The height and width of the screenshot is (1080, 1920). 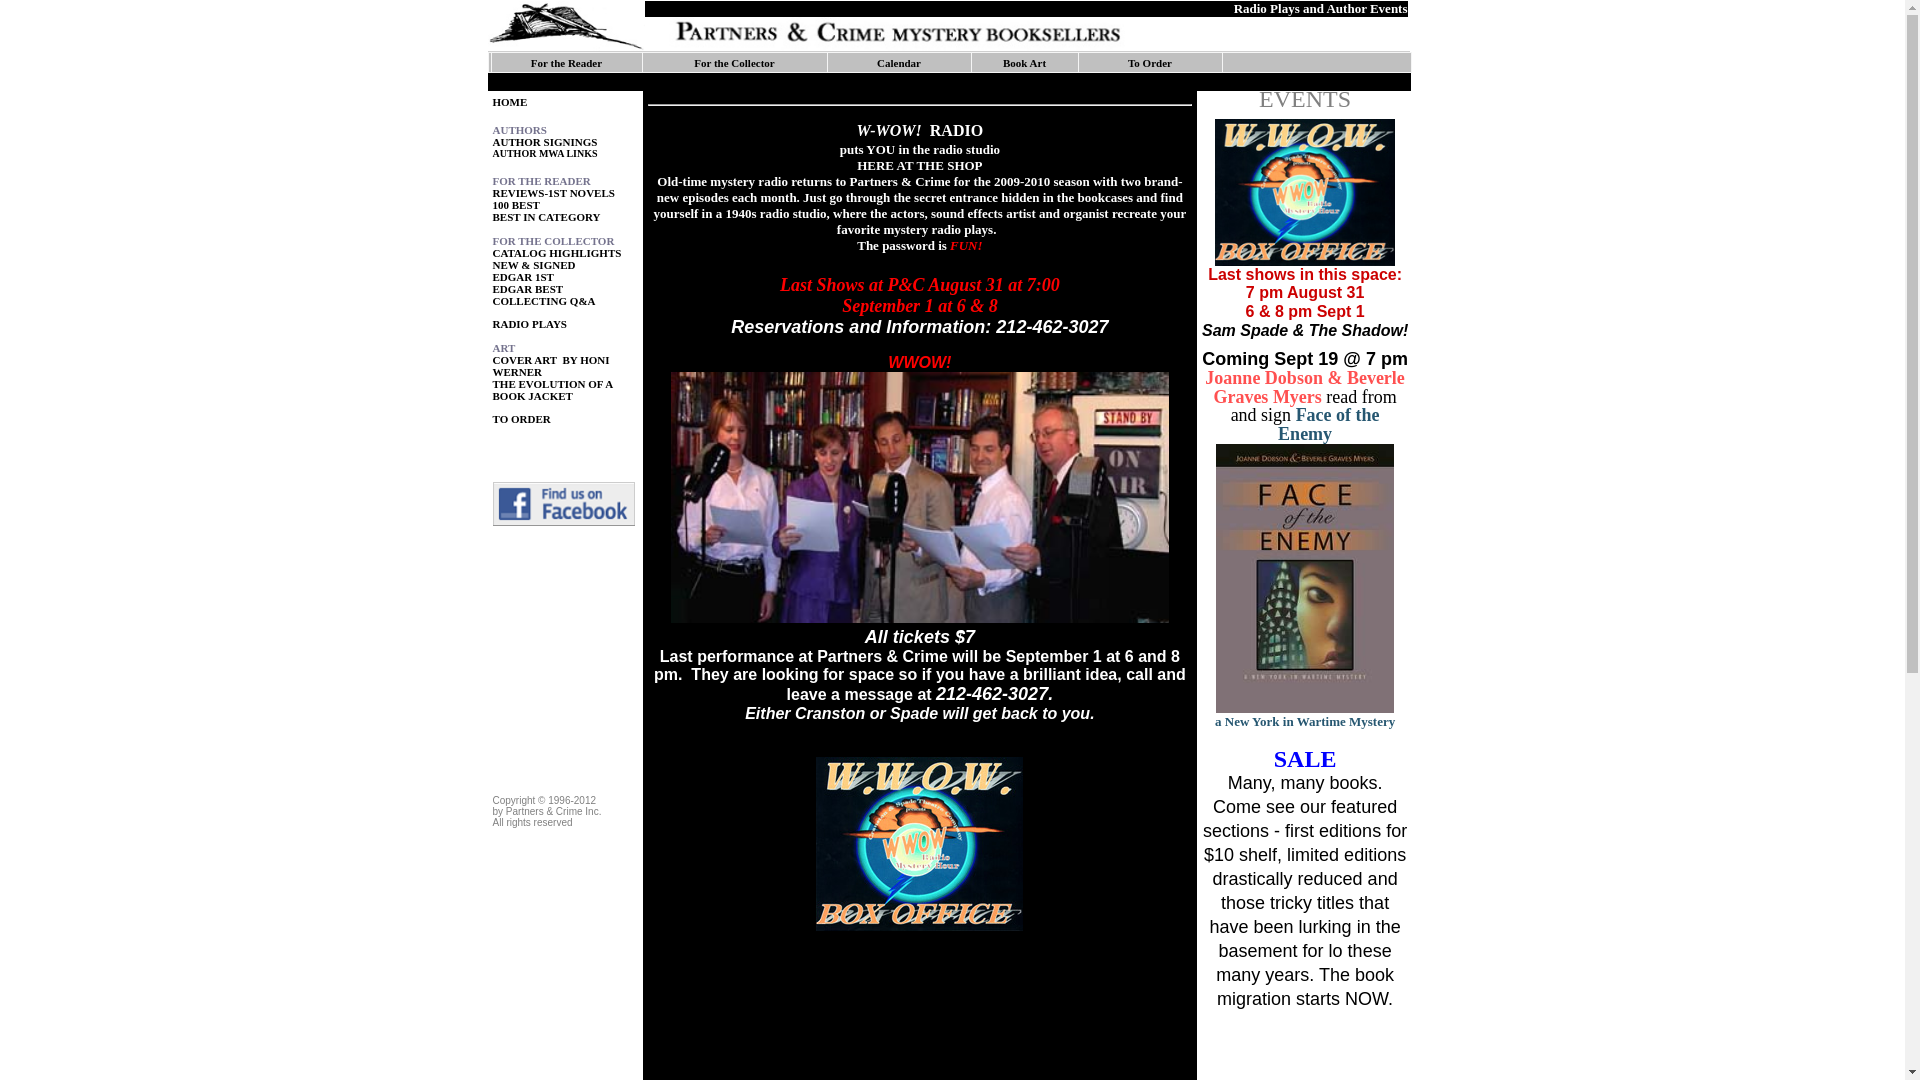 I want to click on TO ORDER, so click(x=520, y=418).